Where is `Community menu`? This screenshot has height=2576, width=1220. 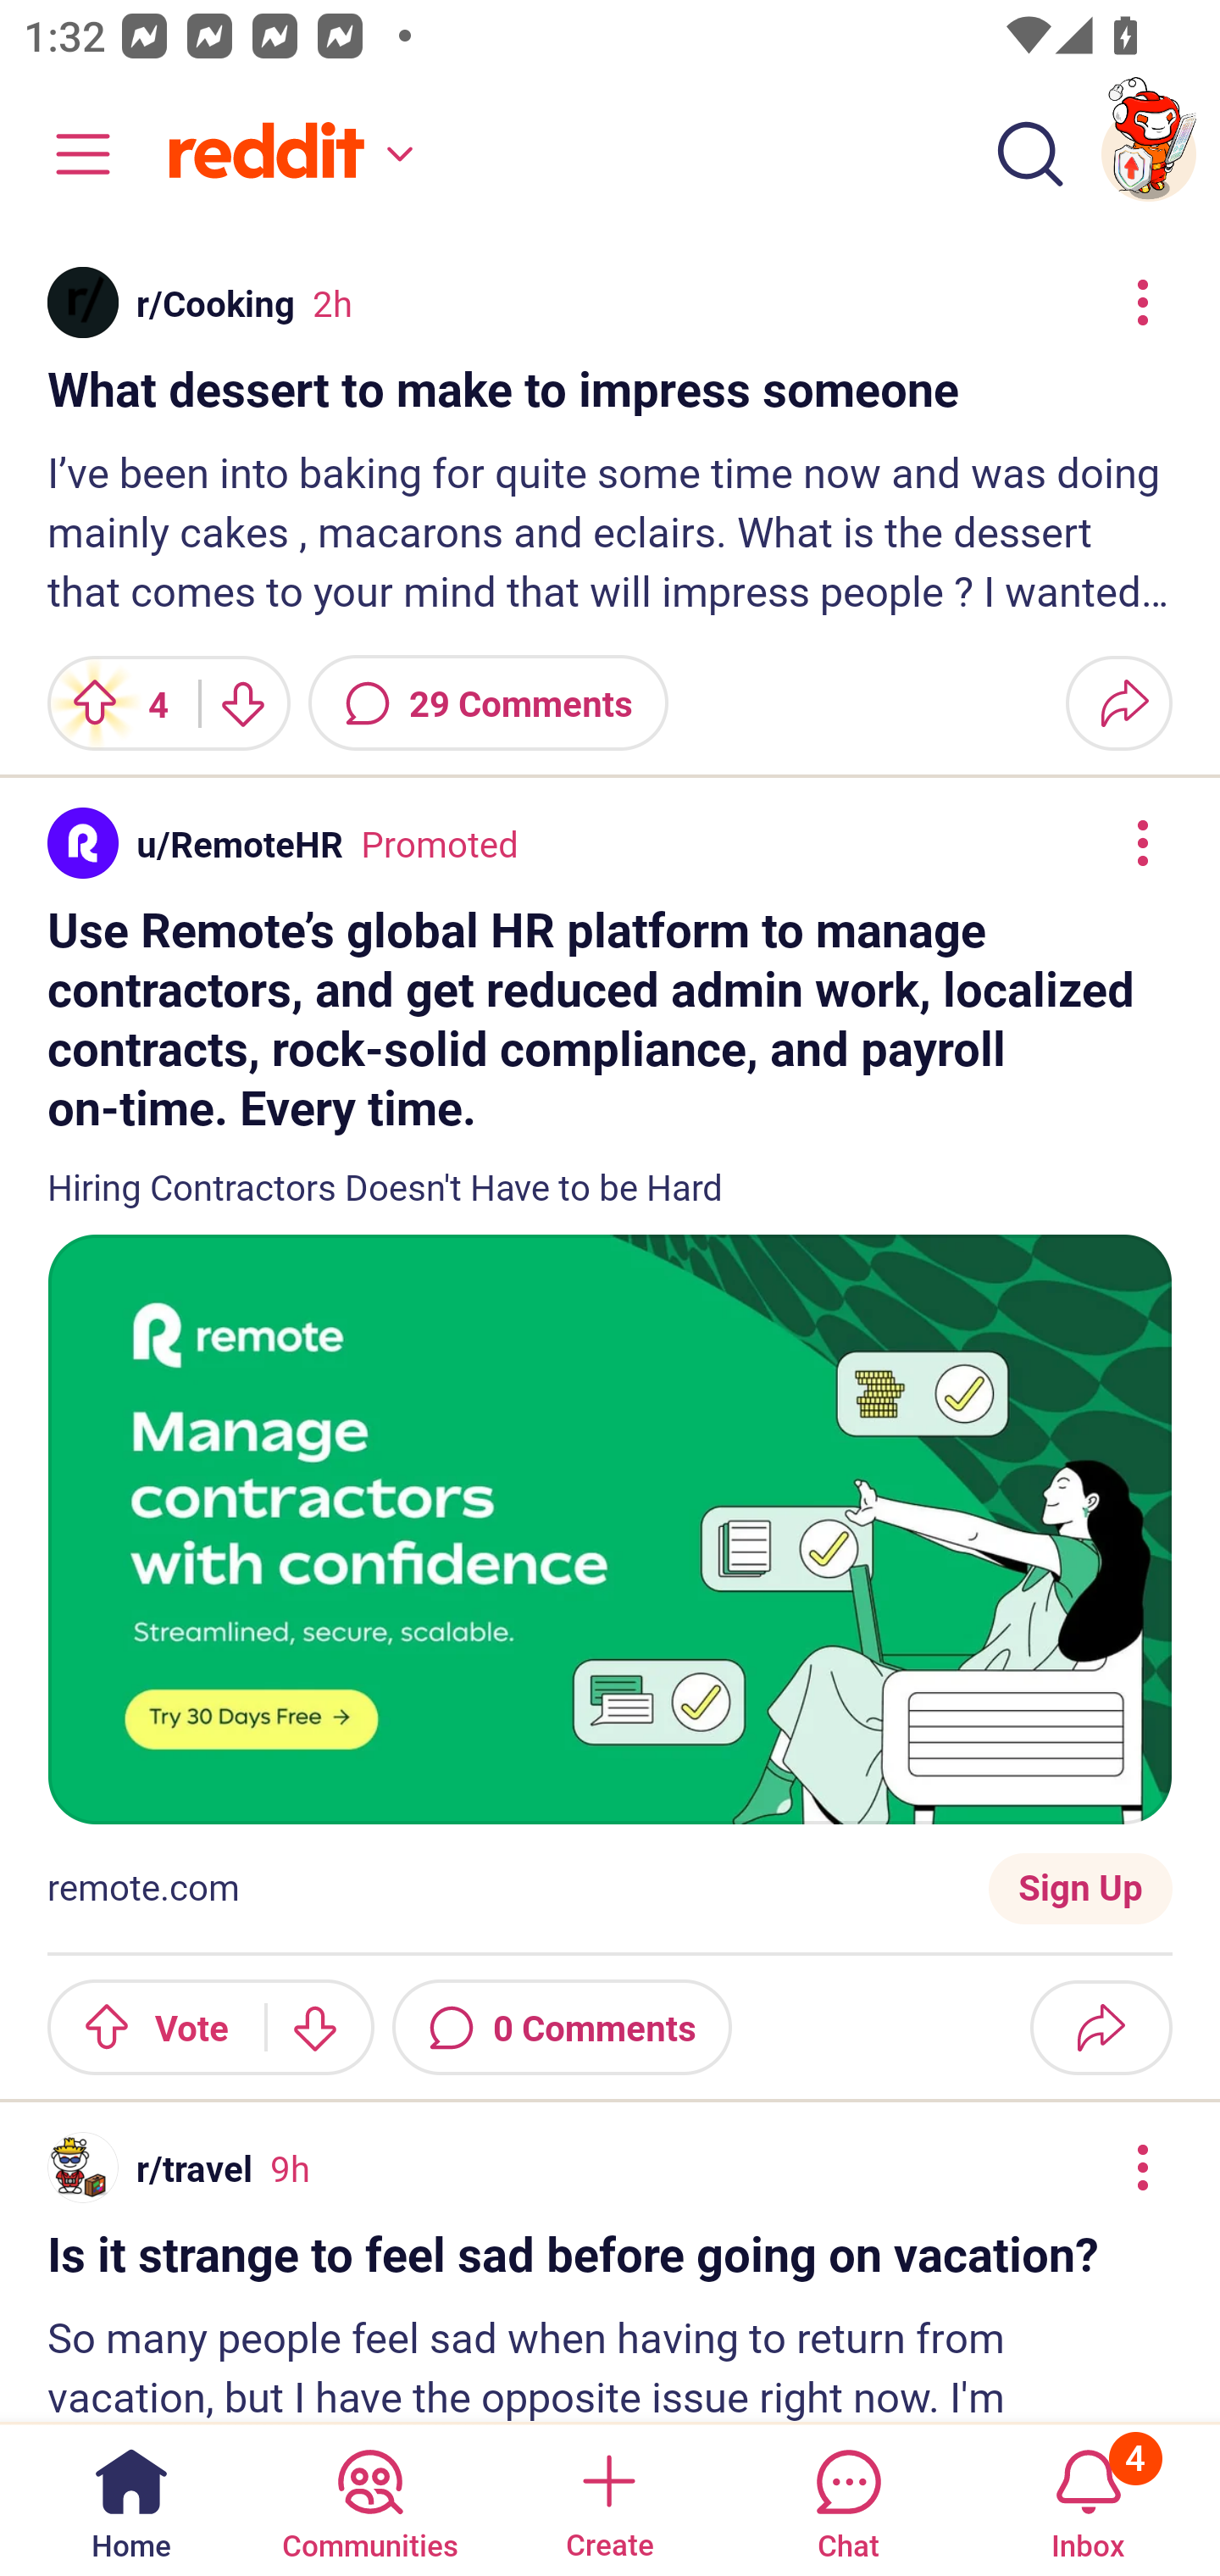
Community menu is located at coordinates (68, 154).